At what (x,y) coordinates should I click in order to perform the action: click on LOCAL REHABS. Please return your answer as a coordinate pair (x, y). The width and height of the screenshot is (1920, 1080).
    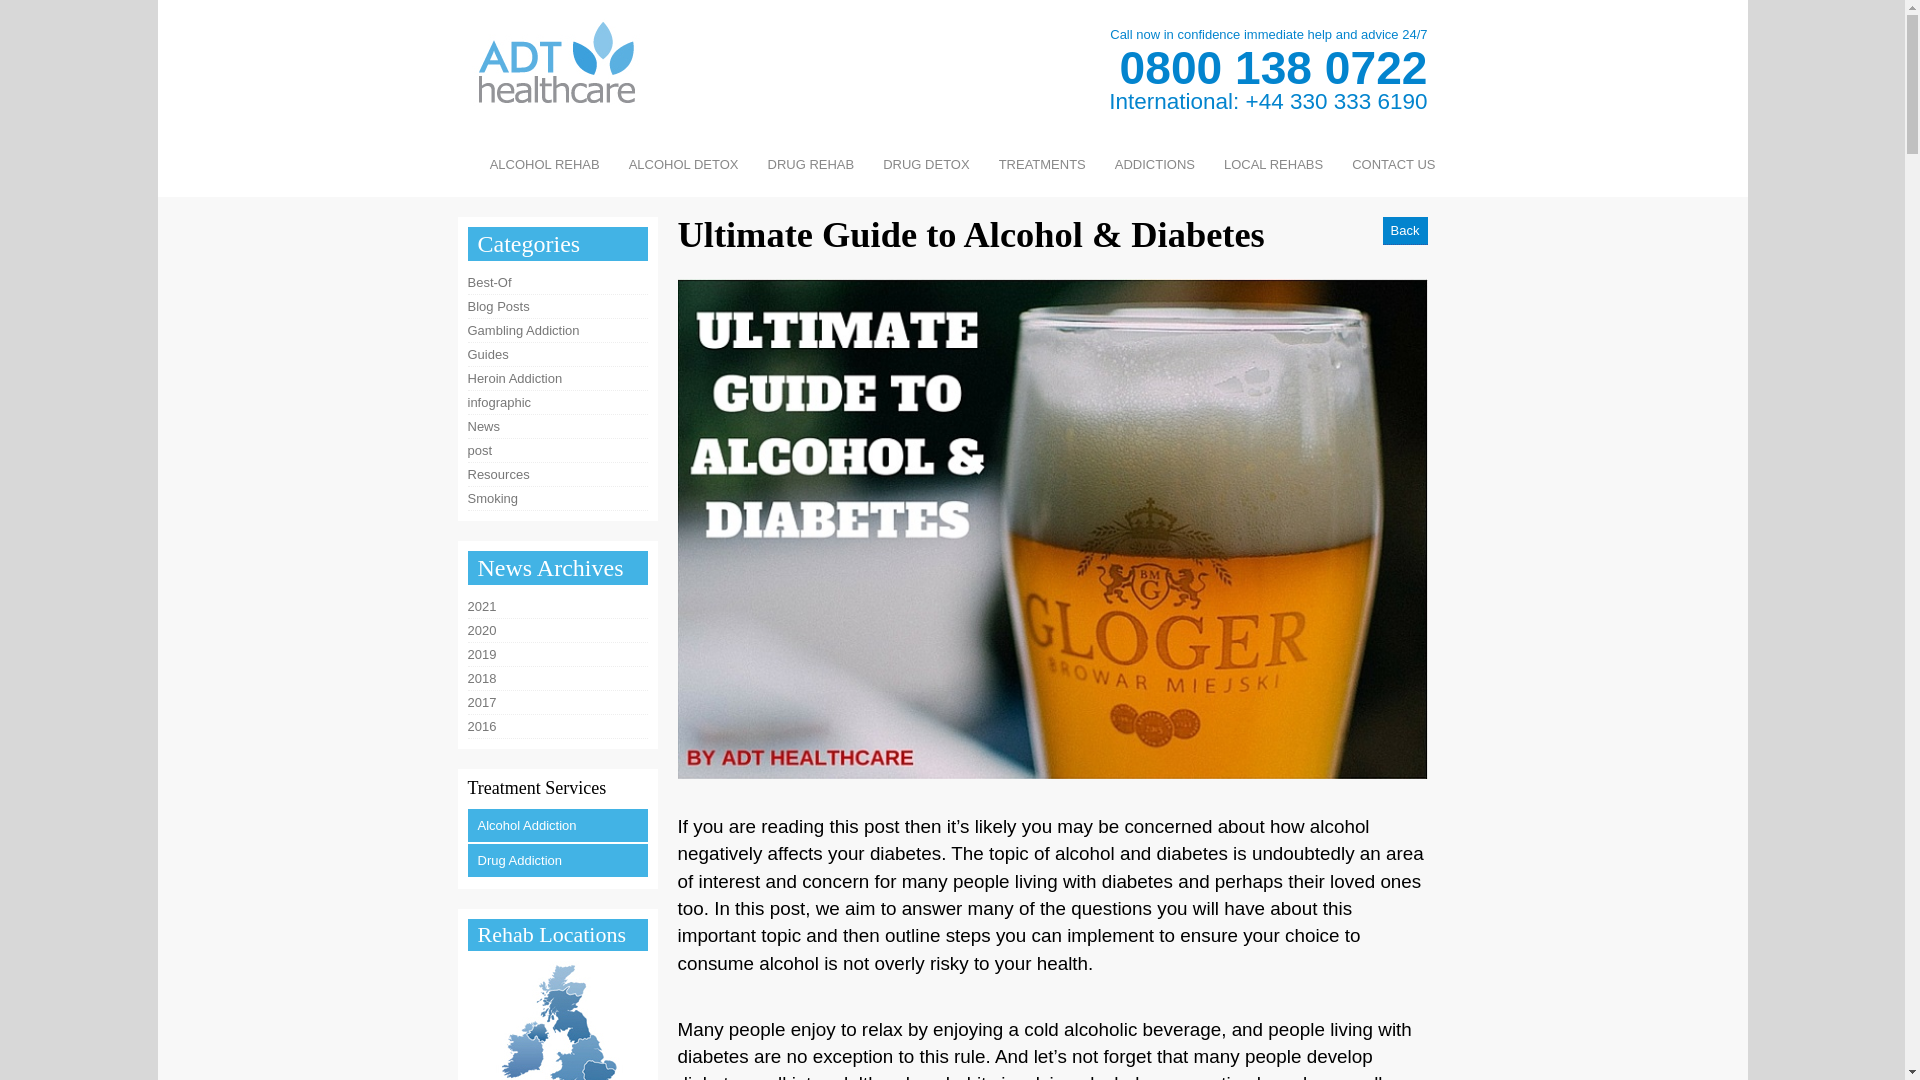
    Looking at the image, I should click on (1272, 164).